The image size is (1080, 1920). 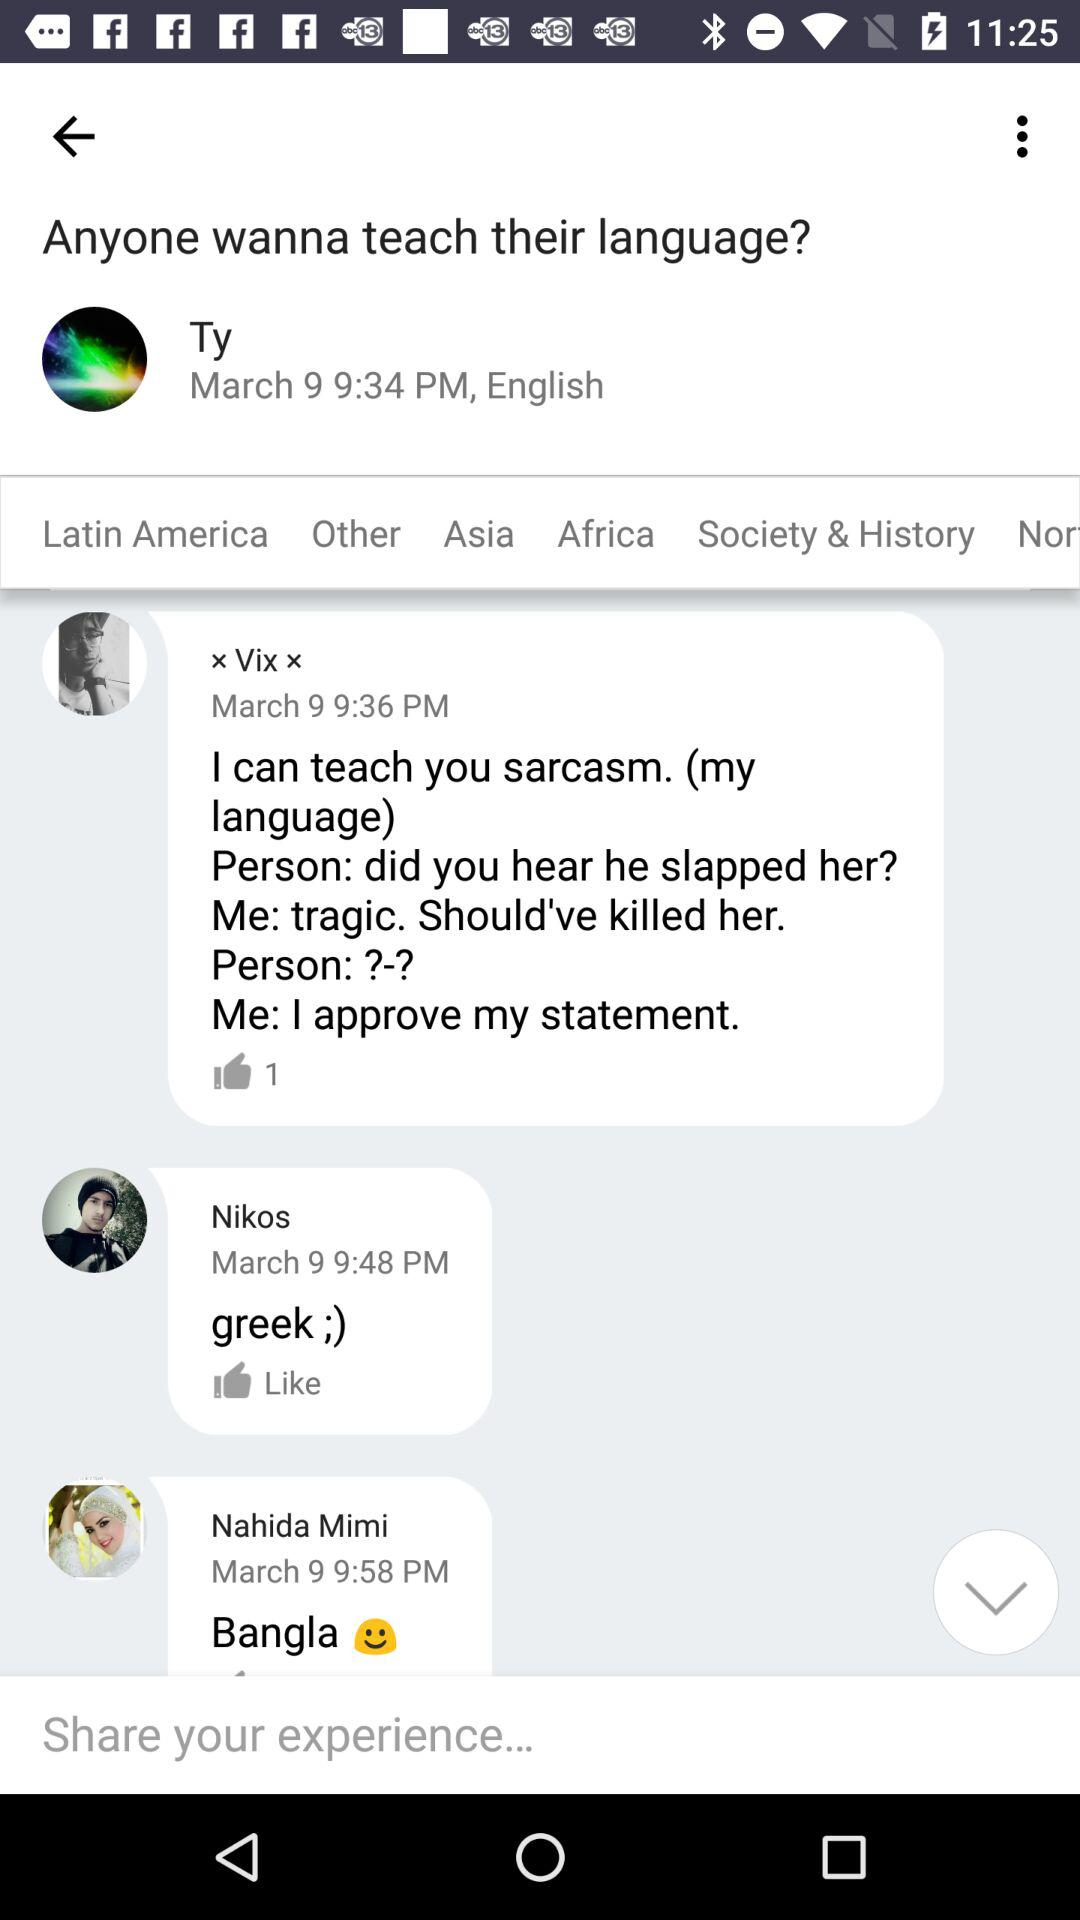 What do you see at coordinates (550, 1734) in the screenshot?
I see `launch the icon below like` at bounding box center [550, 1734].